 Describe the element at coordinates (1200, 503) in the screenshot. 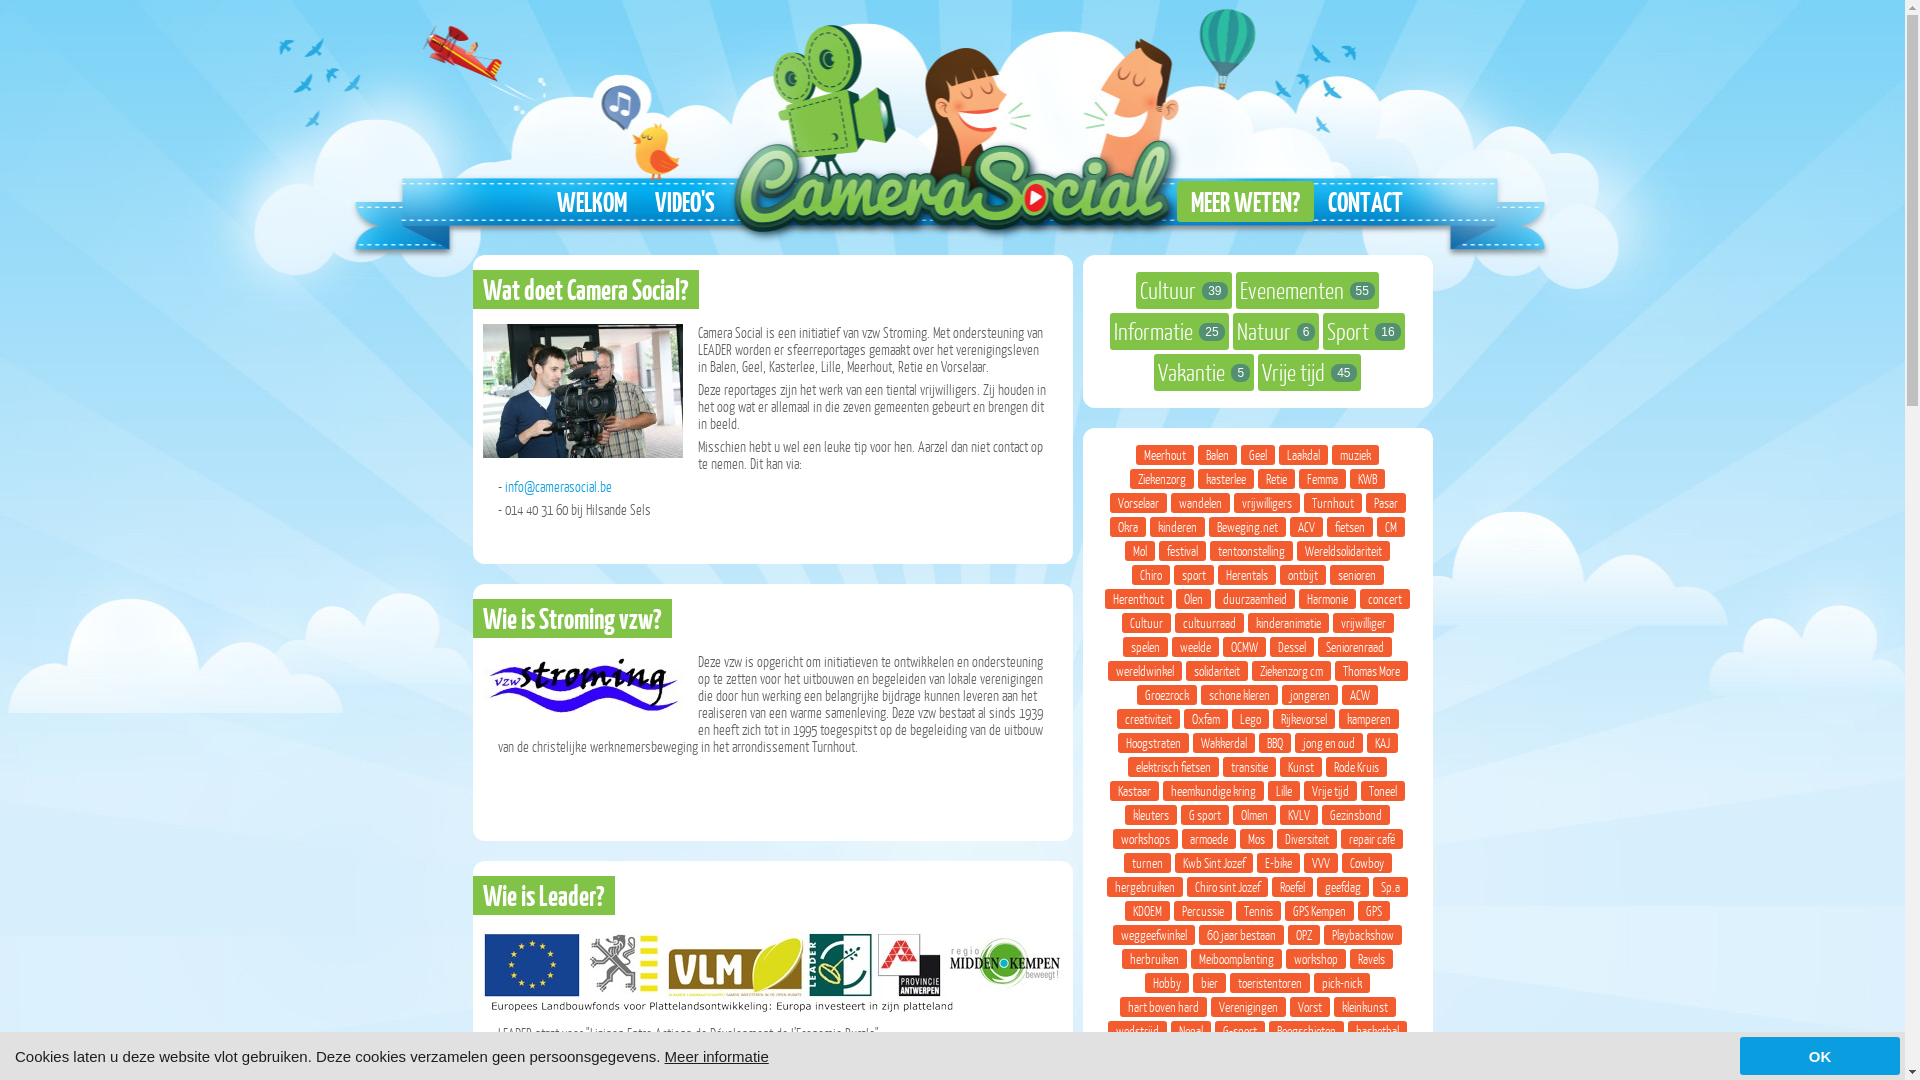

I see `wandelen` at that location.